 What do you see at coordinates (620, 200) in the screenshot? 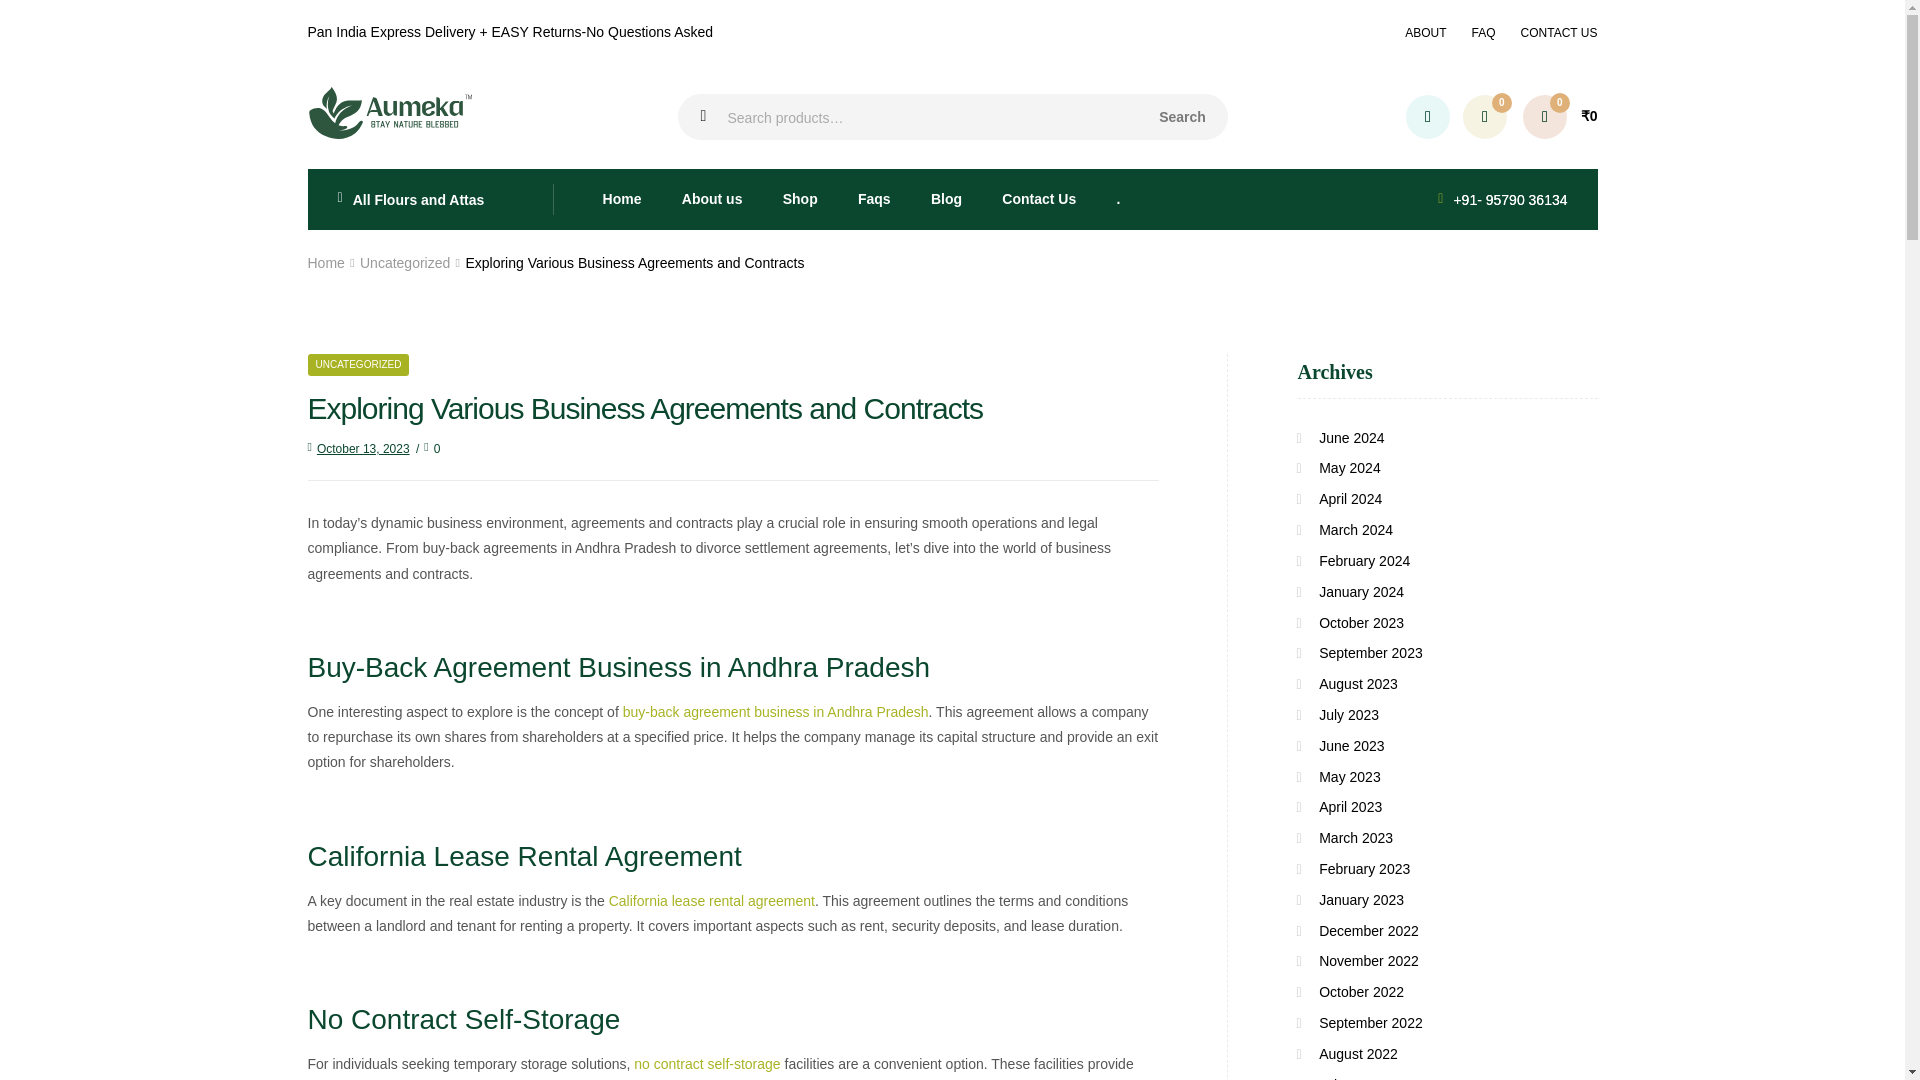
I see `Home` at bounding box center [620, 200].